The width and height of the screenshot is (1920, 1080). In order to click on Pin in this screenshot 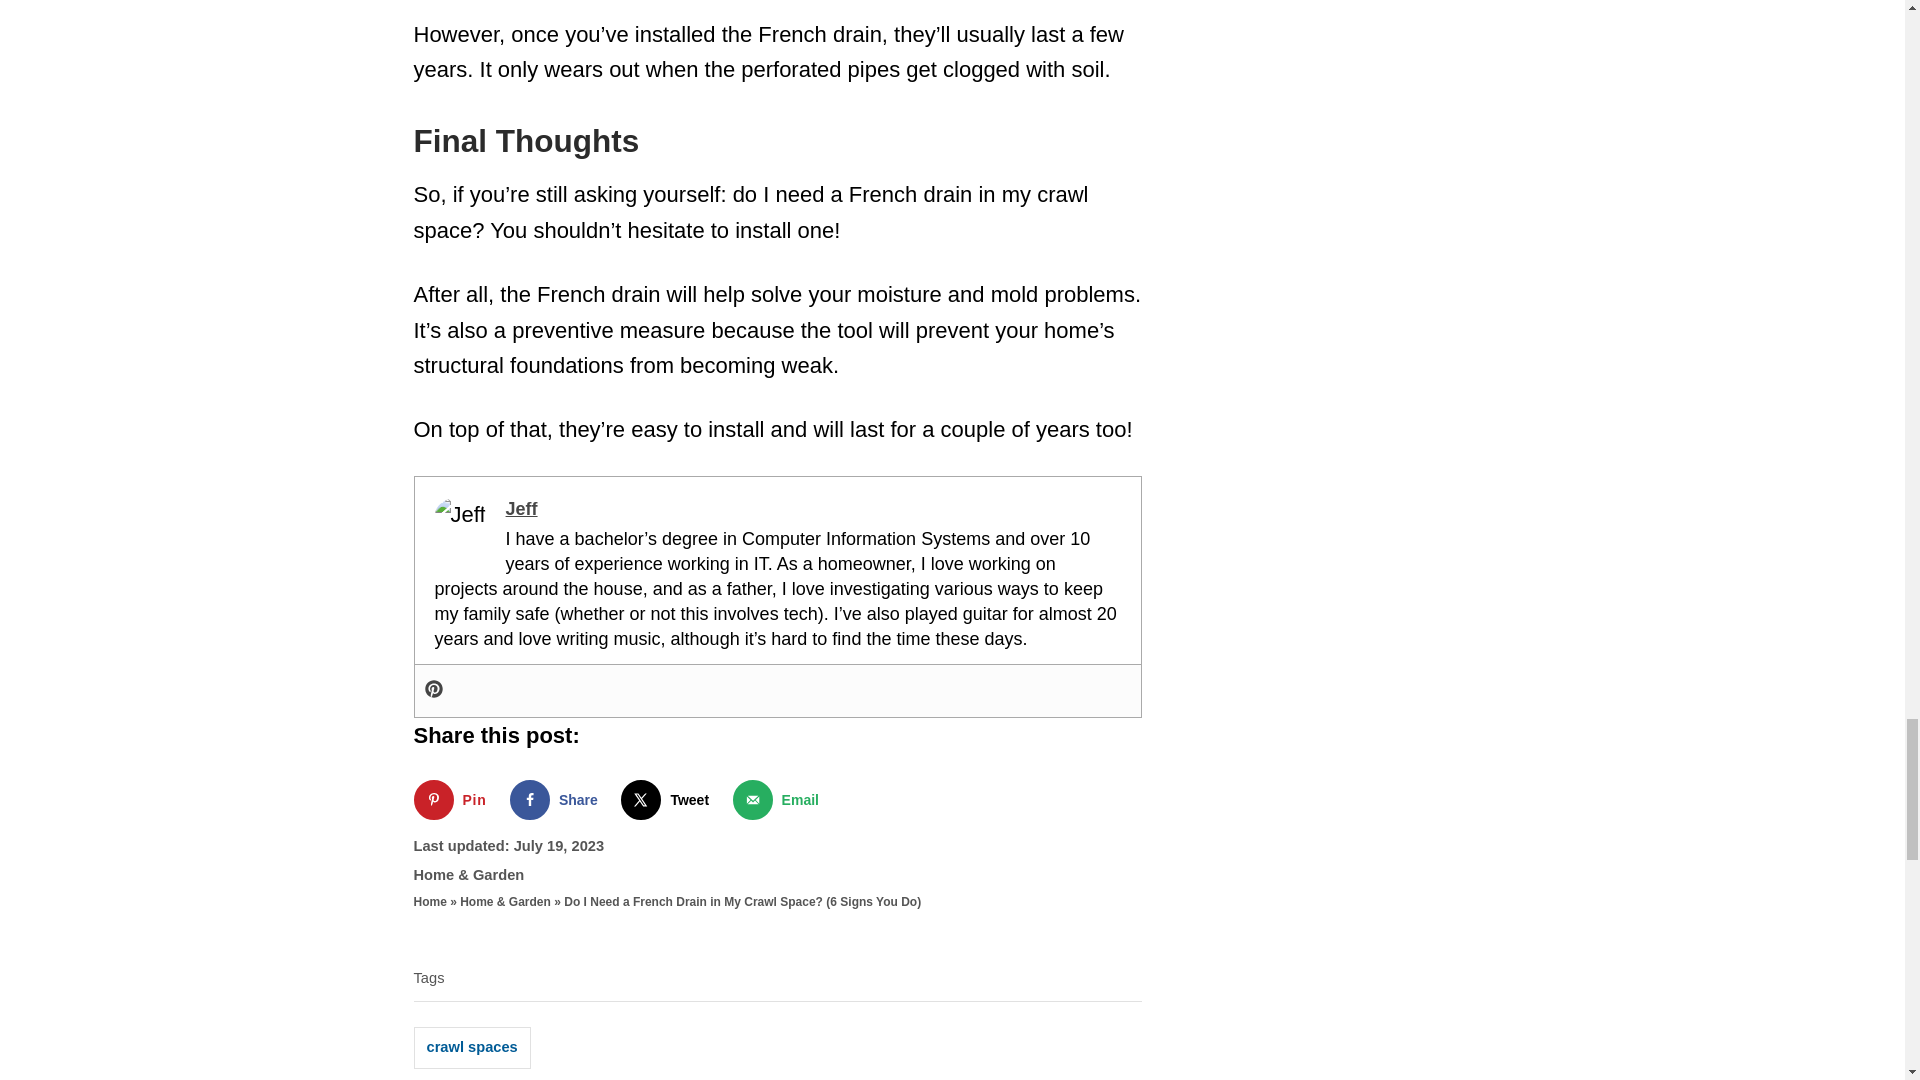, I will do `click(454, 799)`.